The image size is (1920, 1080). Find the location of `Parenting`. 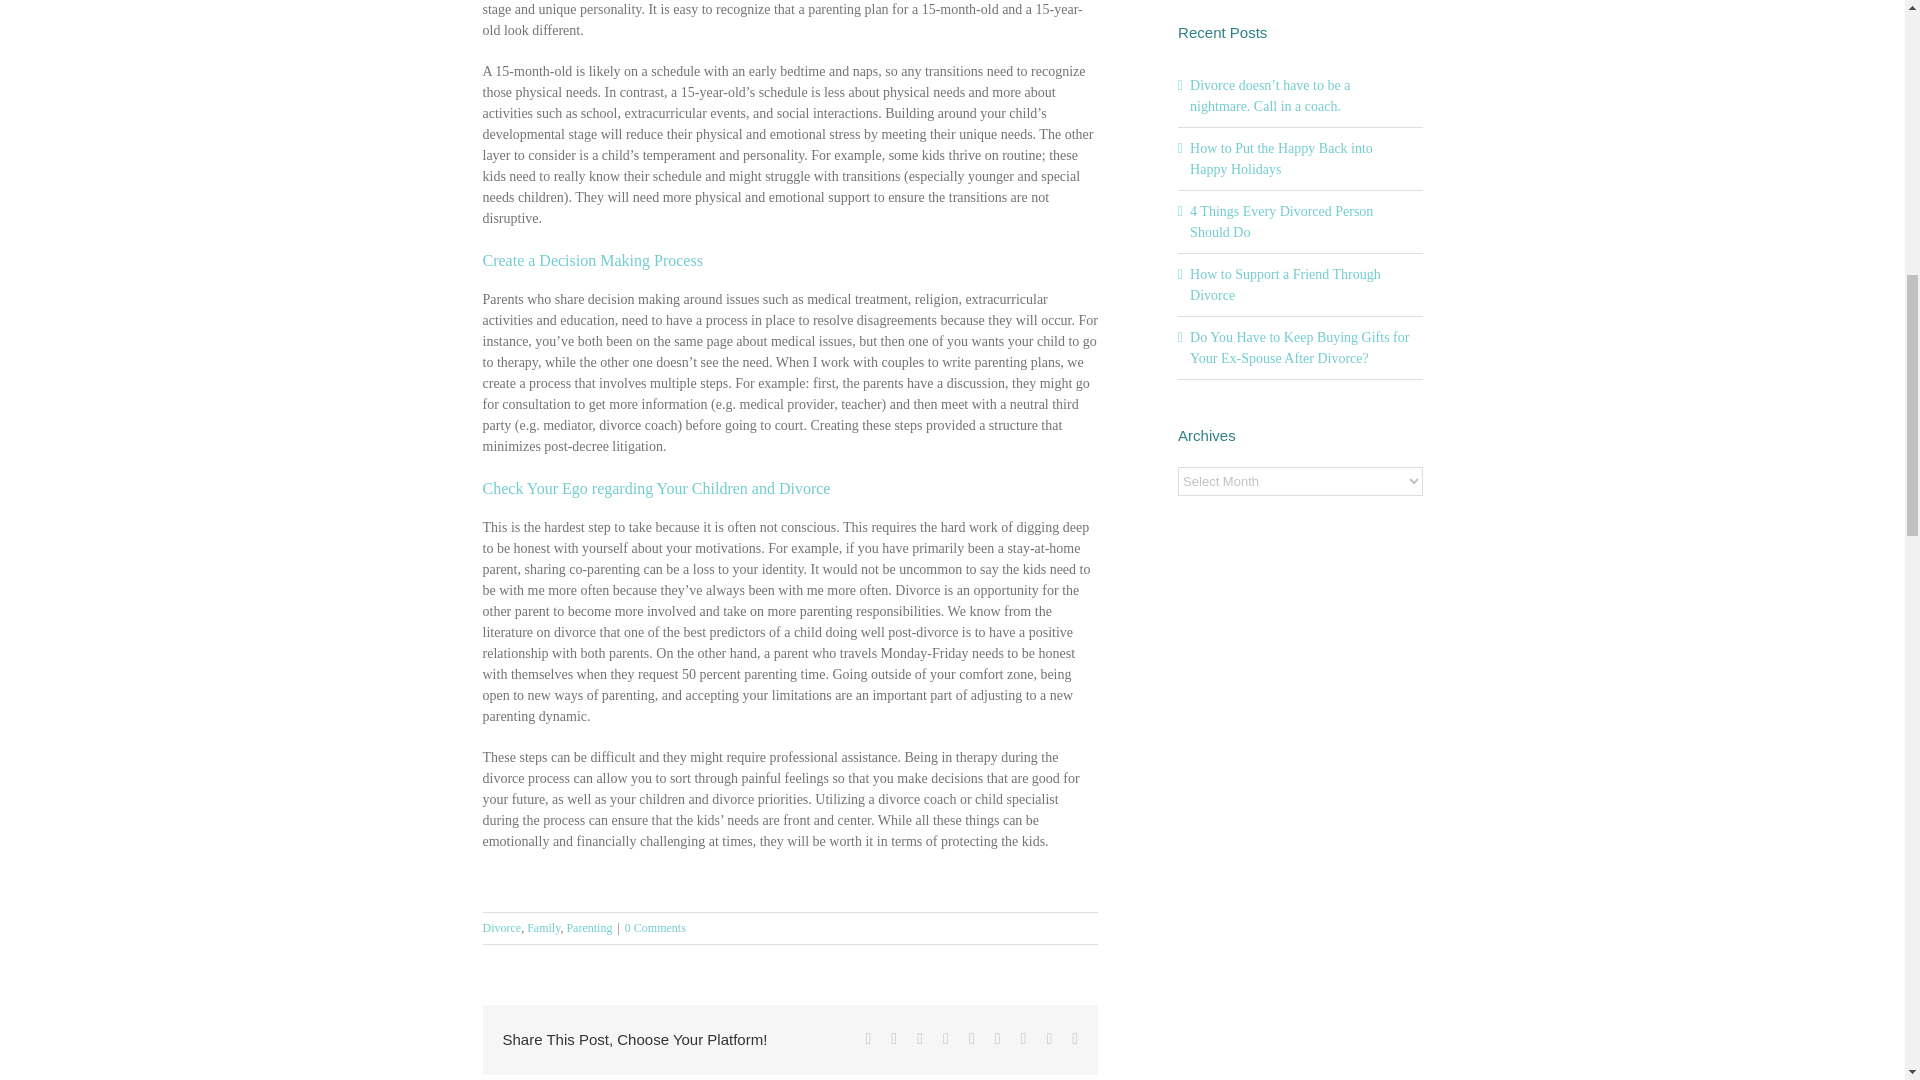

Parenting is located at coordinates (589, 928).